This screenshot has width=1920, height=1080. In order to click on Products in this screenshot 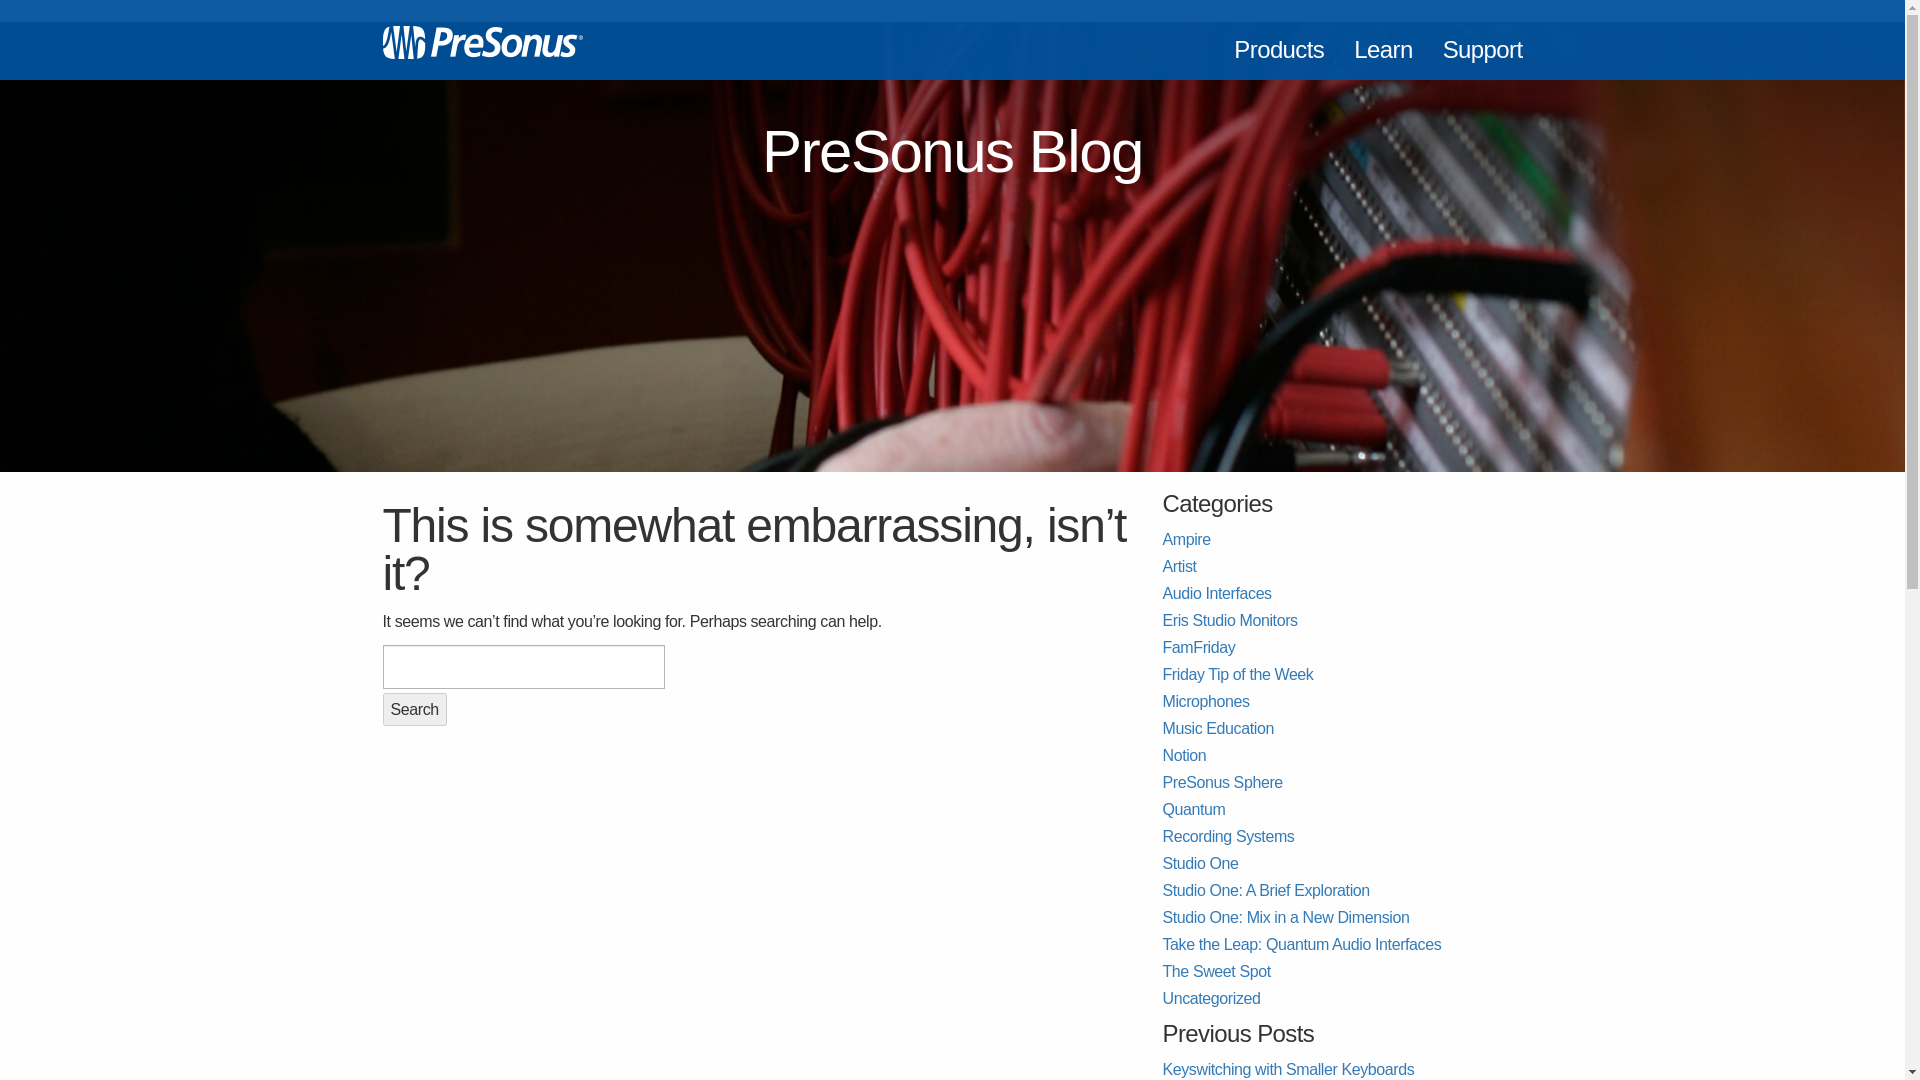, I will do `click(1278, 40)`.